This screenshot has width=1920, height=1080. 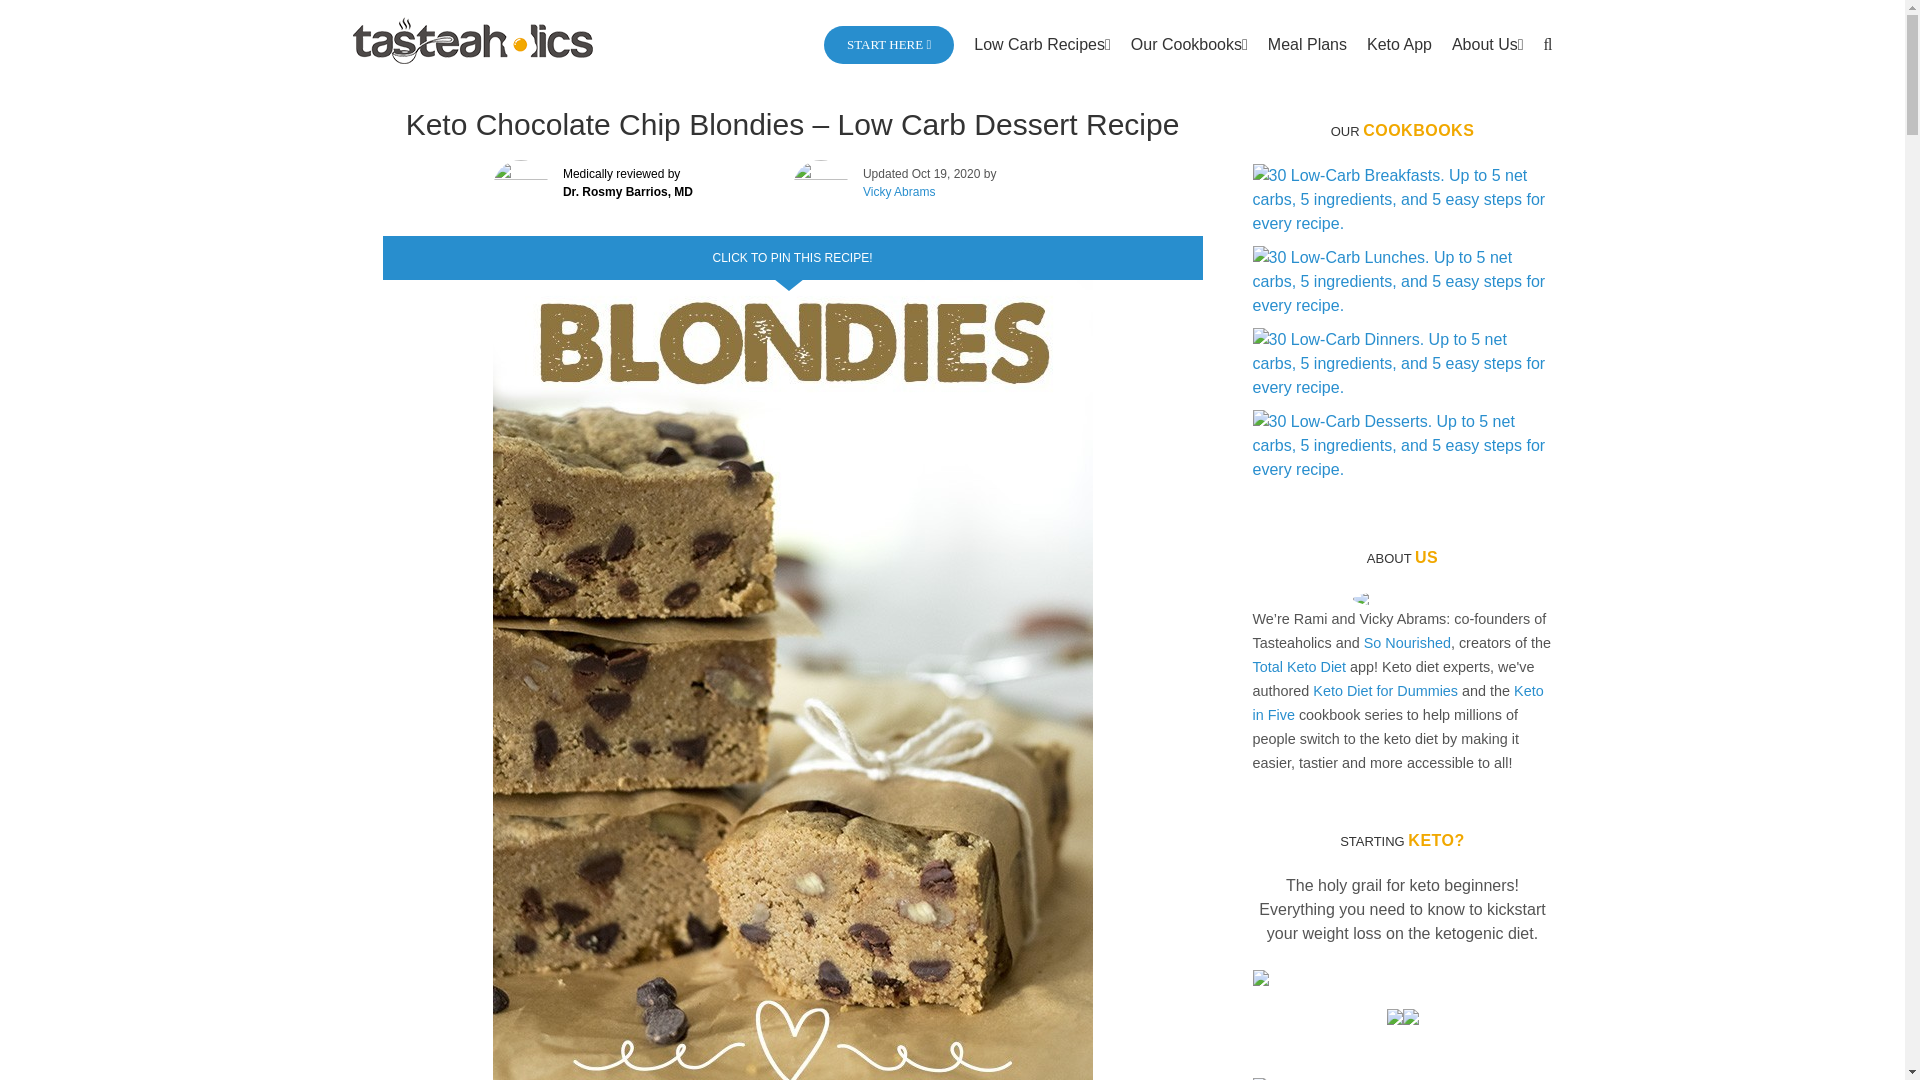 What do you see at coordinates (1189, 43) in the screenshot?
I see `Our Cookbooks` at bounding box center [1189, 43].